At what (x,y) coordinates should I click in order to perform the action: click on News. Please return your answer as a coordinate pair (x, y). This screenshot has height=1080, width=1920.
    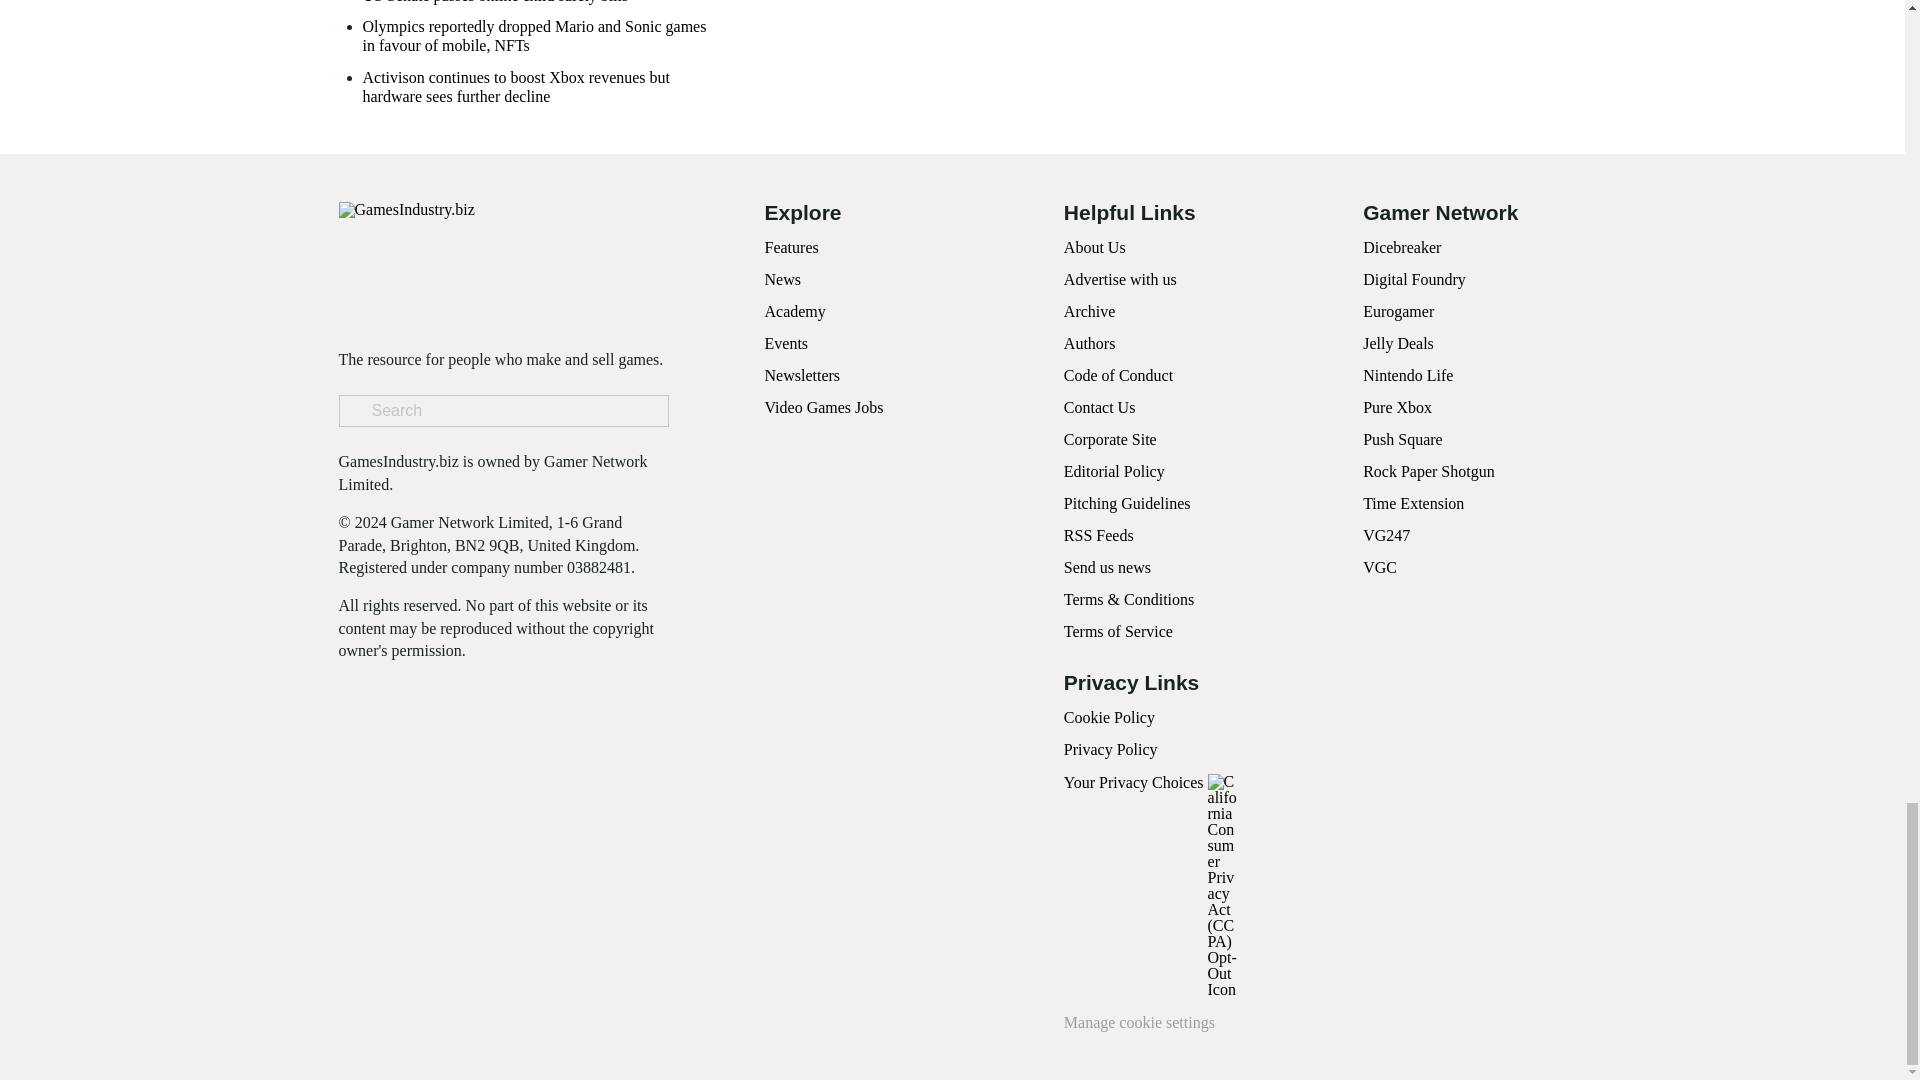
    Looking at the image, I should click on (782, 280).